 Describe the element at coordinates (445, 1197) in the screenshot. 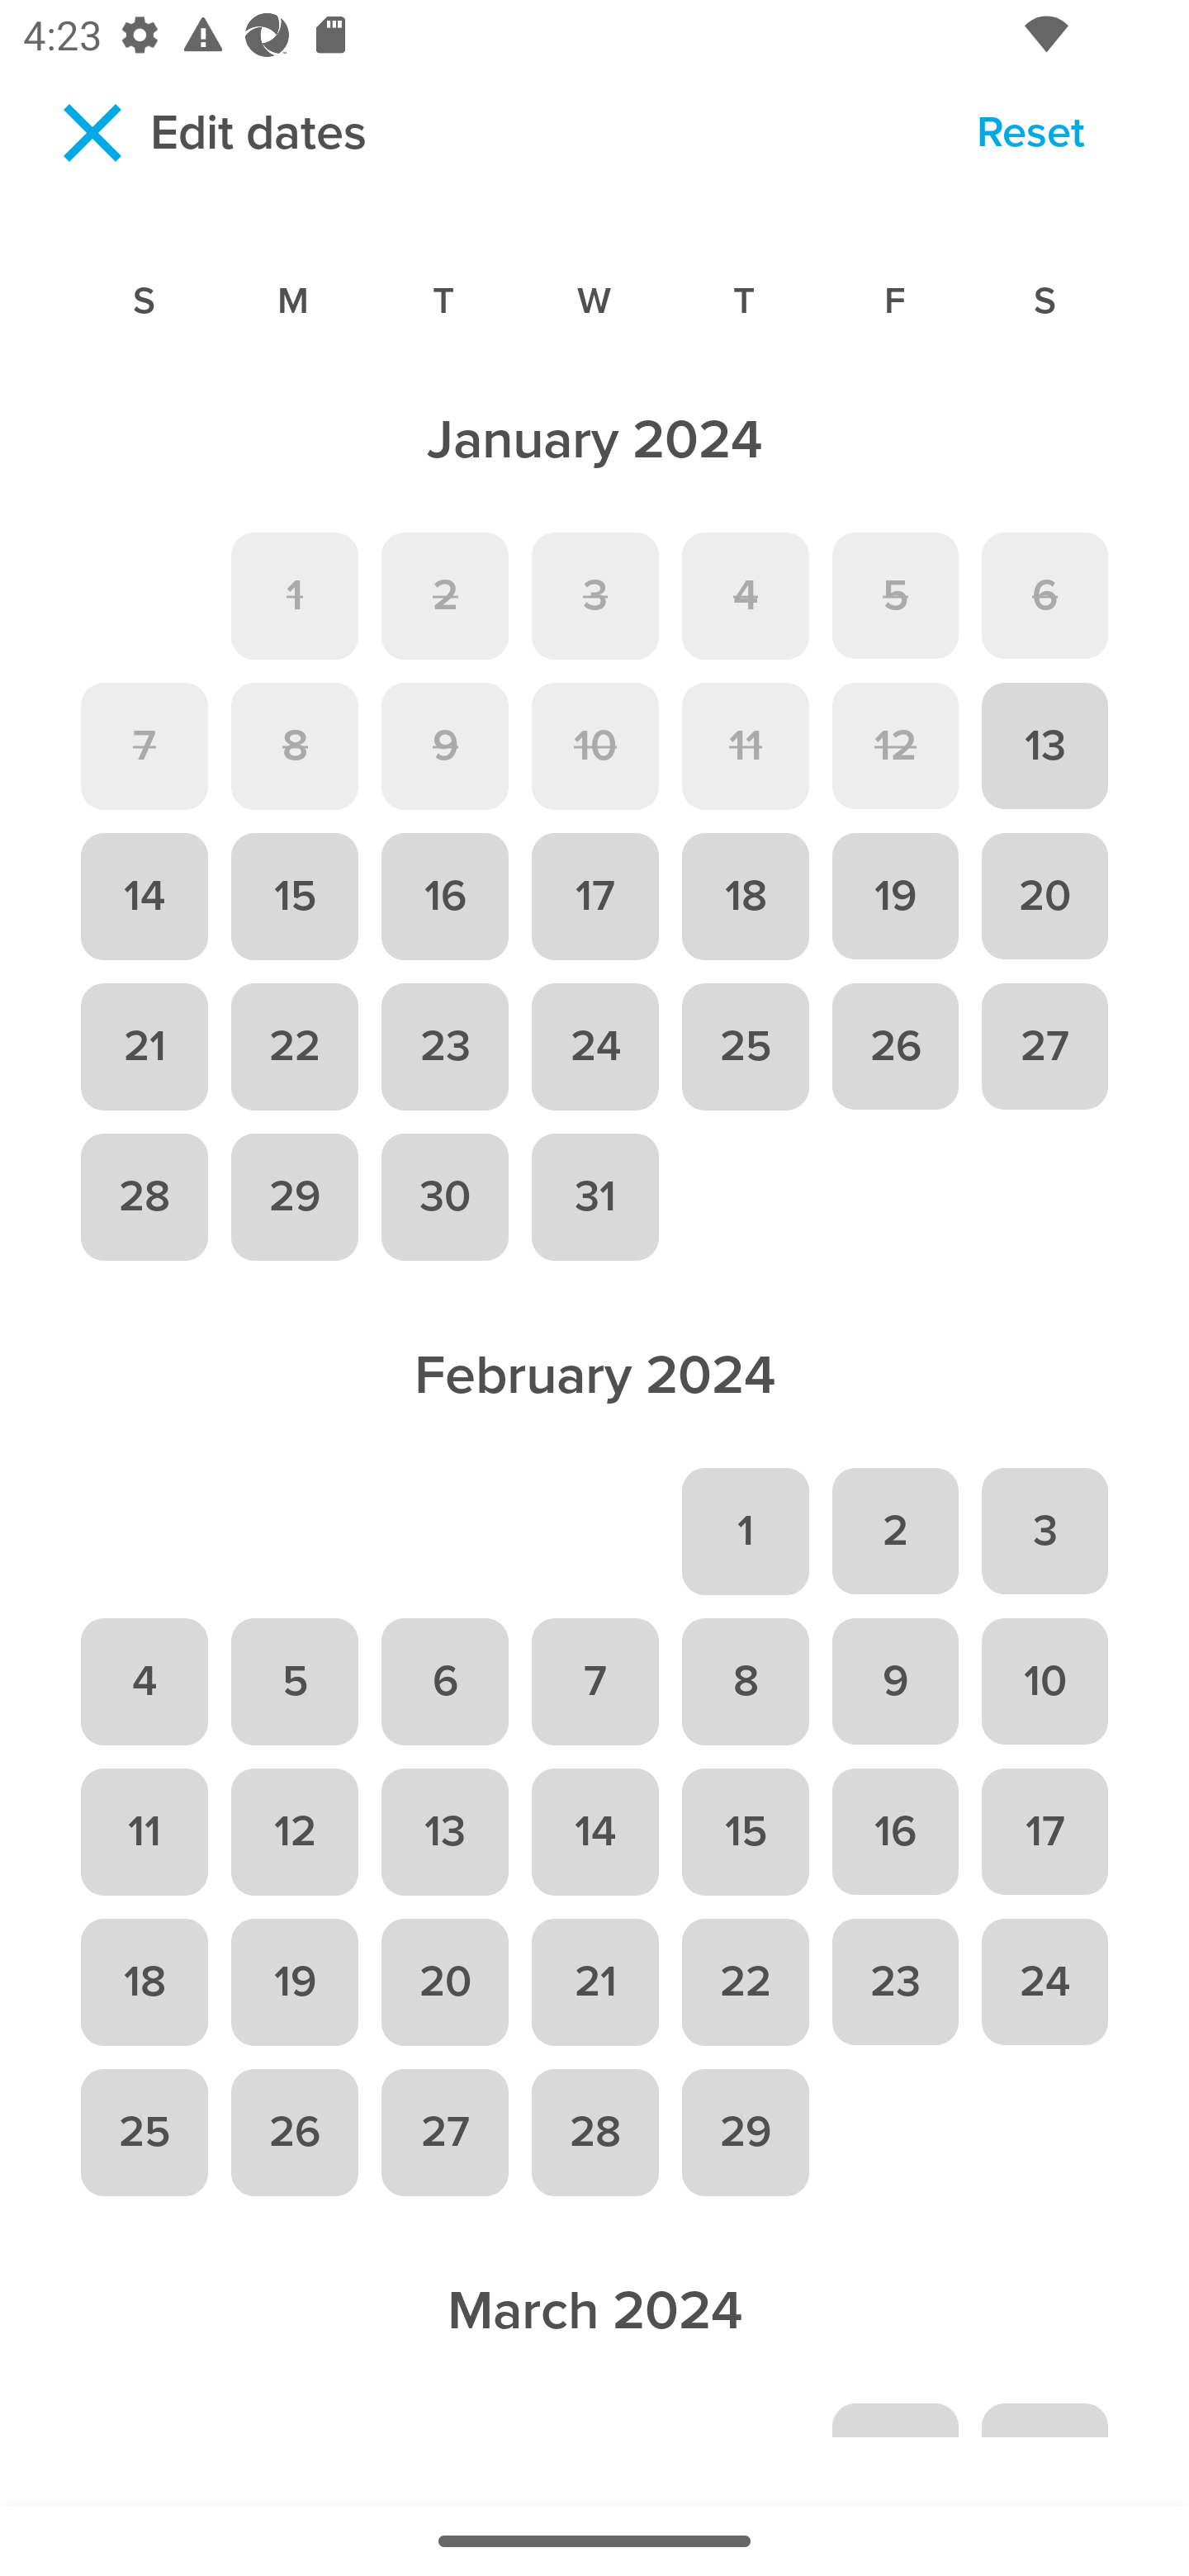

I see `30` at that location.